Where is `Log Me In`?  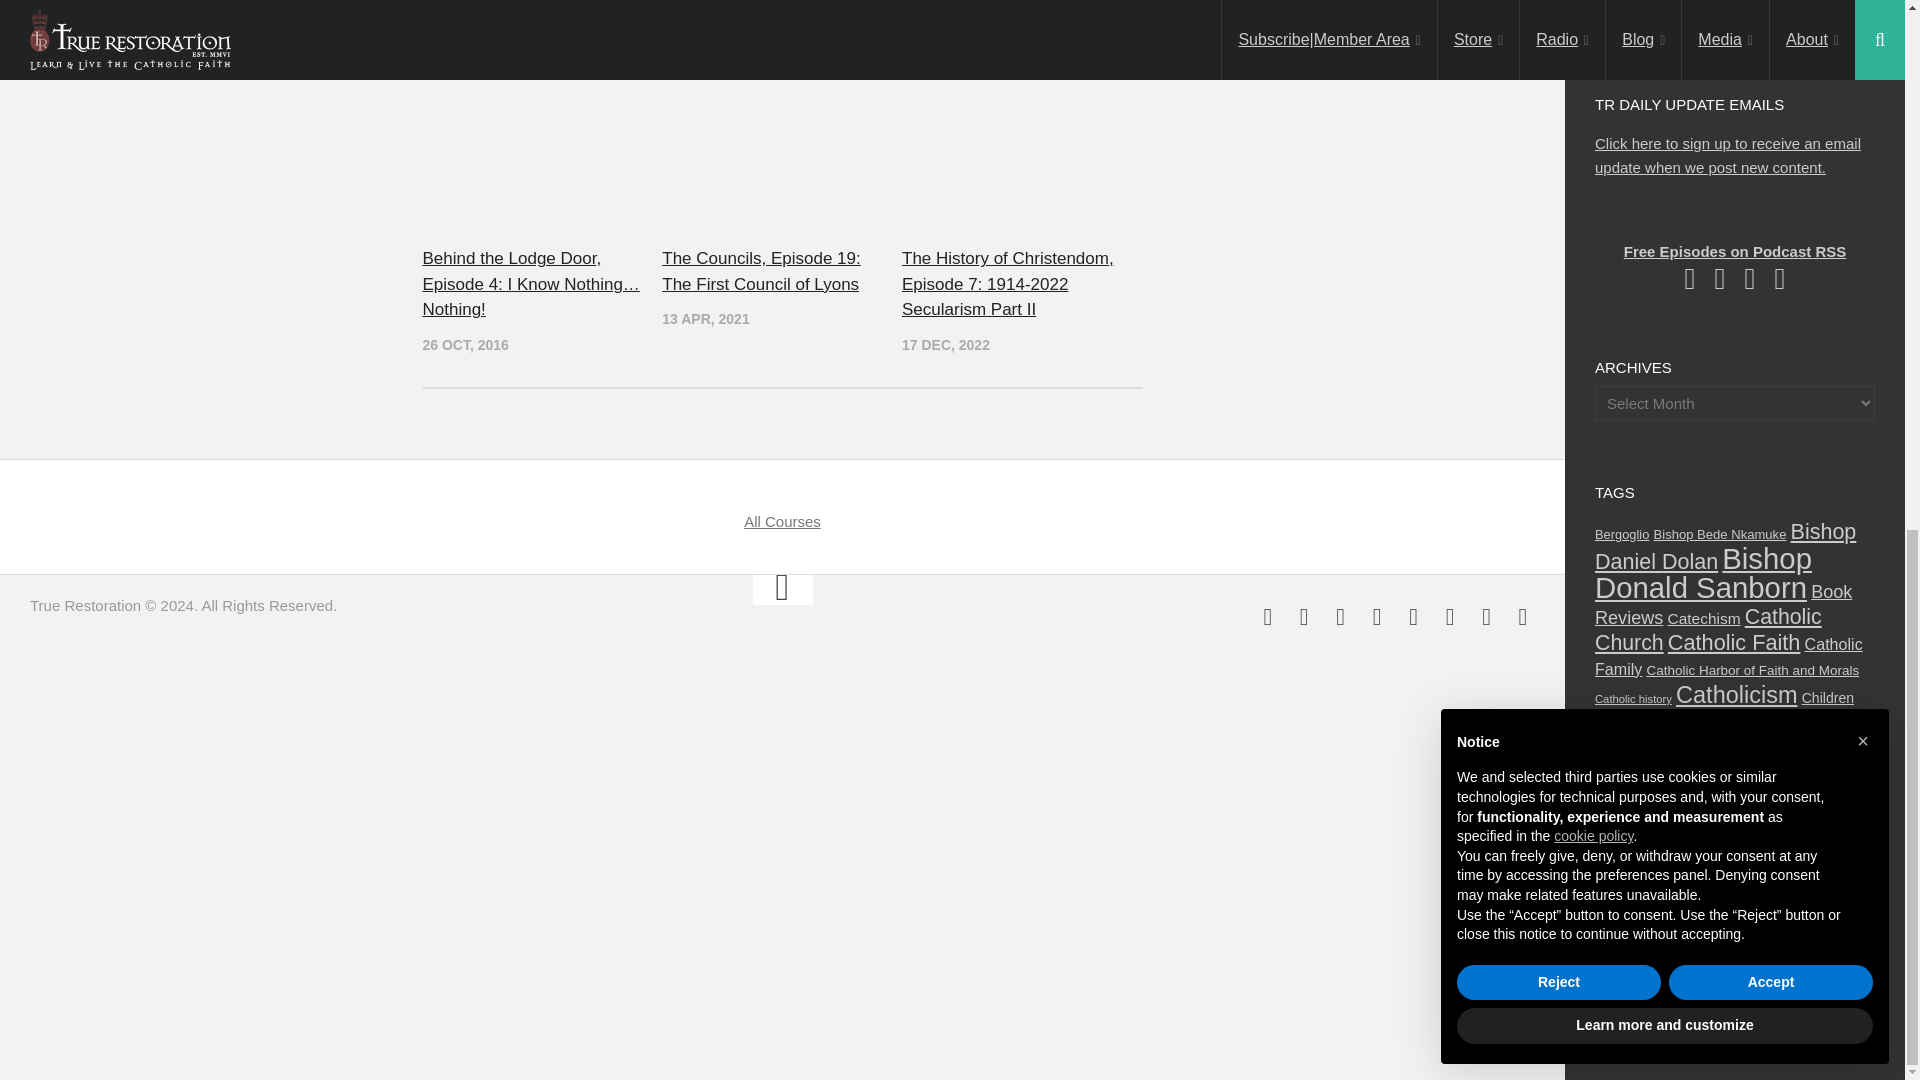 Log Me In is located at coordinates (1632, 21).